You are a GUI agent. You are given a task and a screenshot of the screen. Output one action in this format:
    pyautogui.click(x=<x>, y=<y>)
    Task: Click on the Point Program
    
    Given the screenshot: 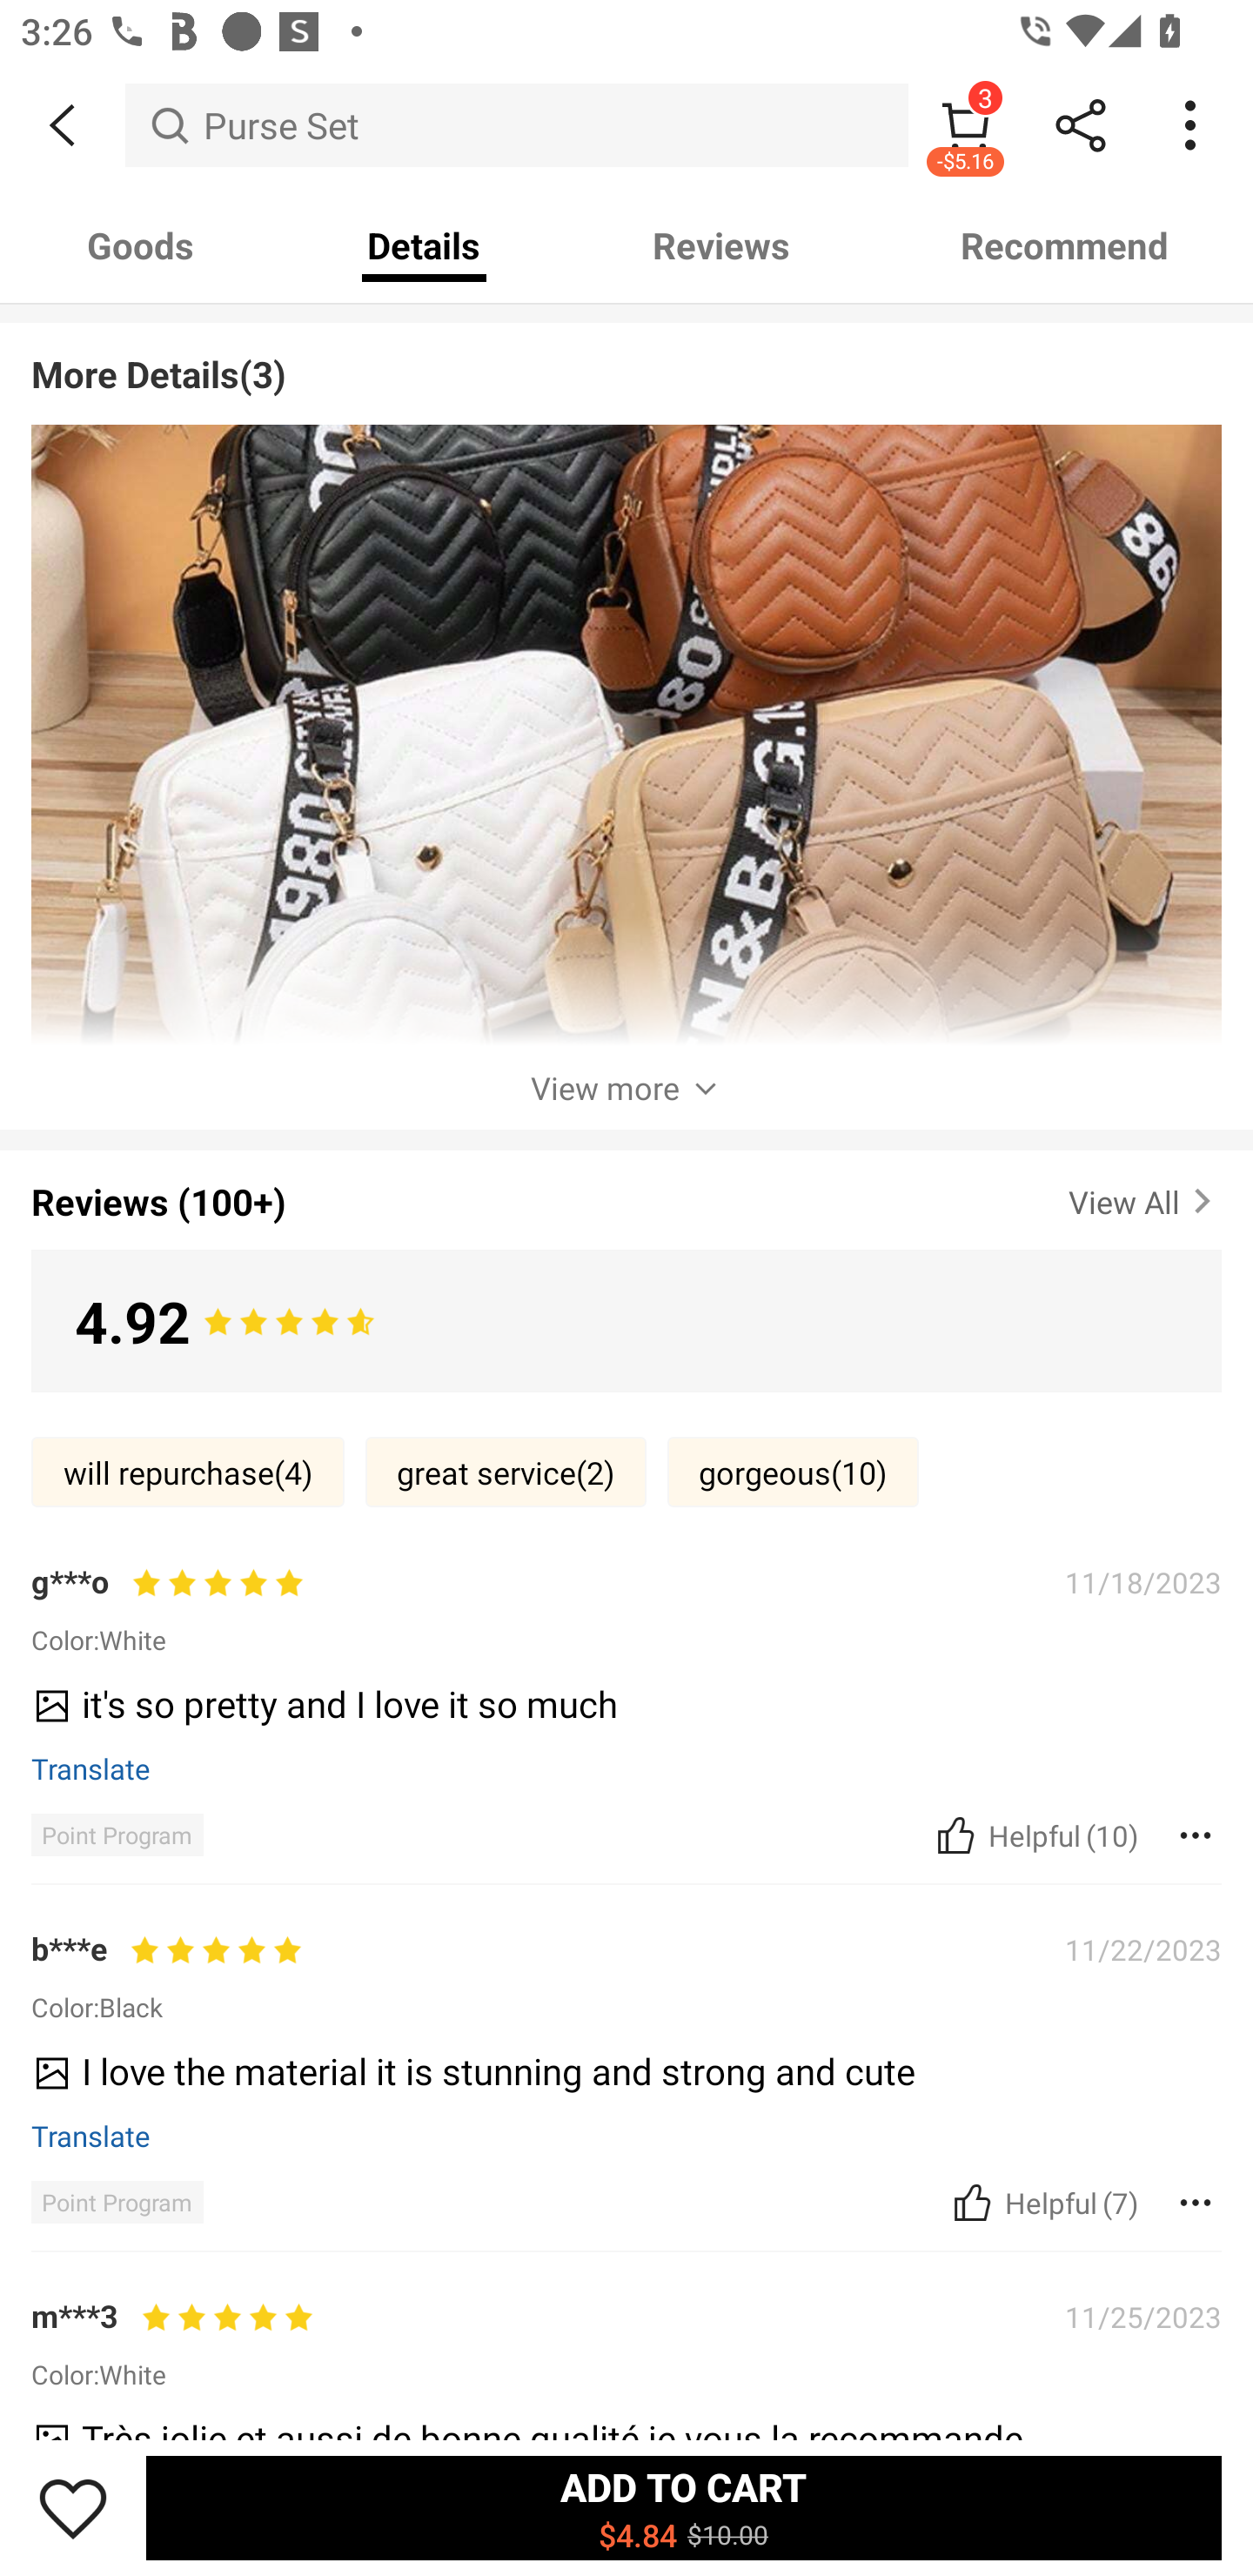 What is the action you would take?
    pyautogui.click(x=117, y=1835)
    